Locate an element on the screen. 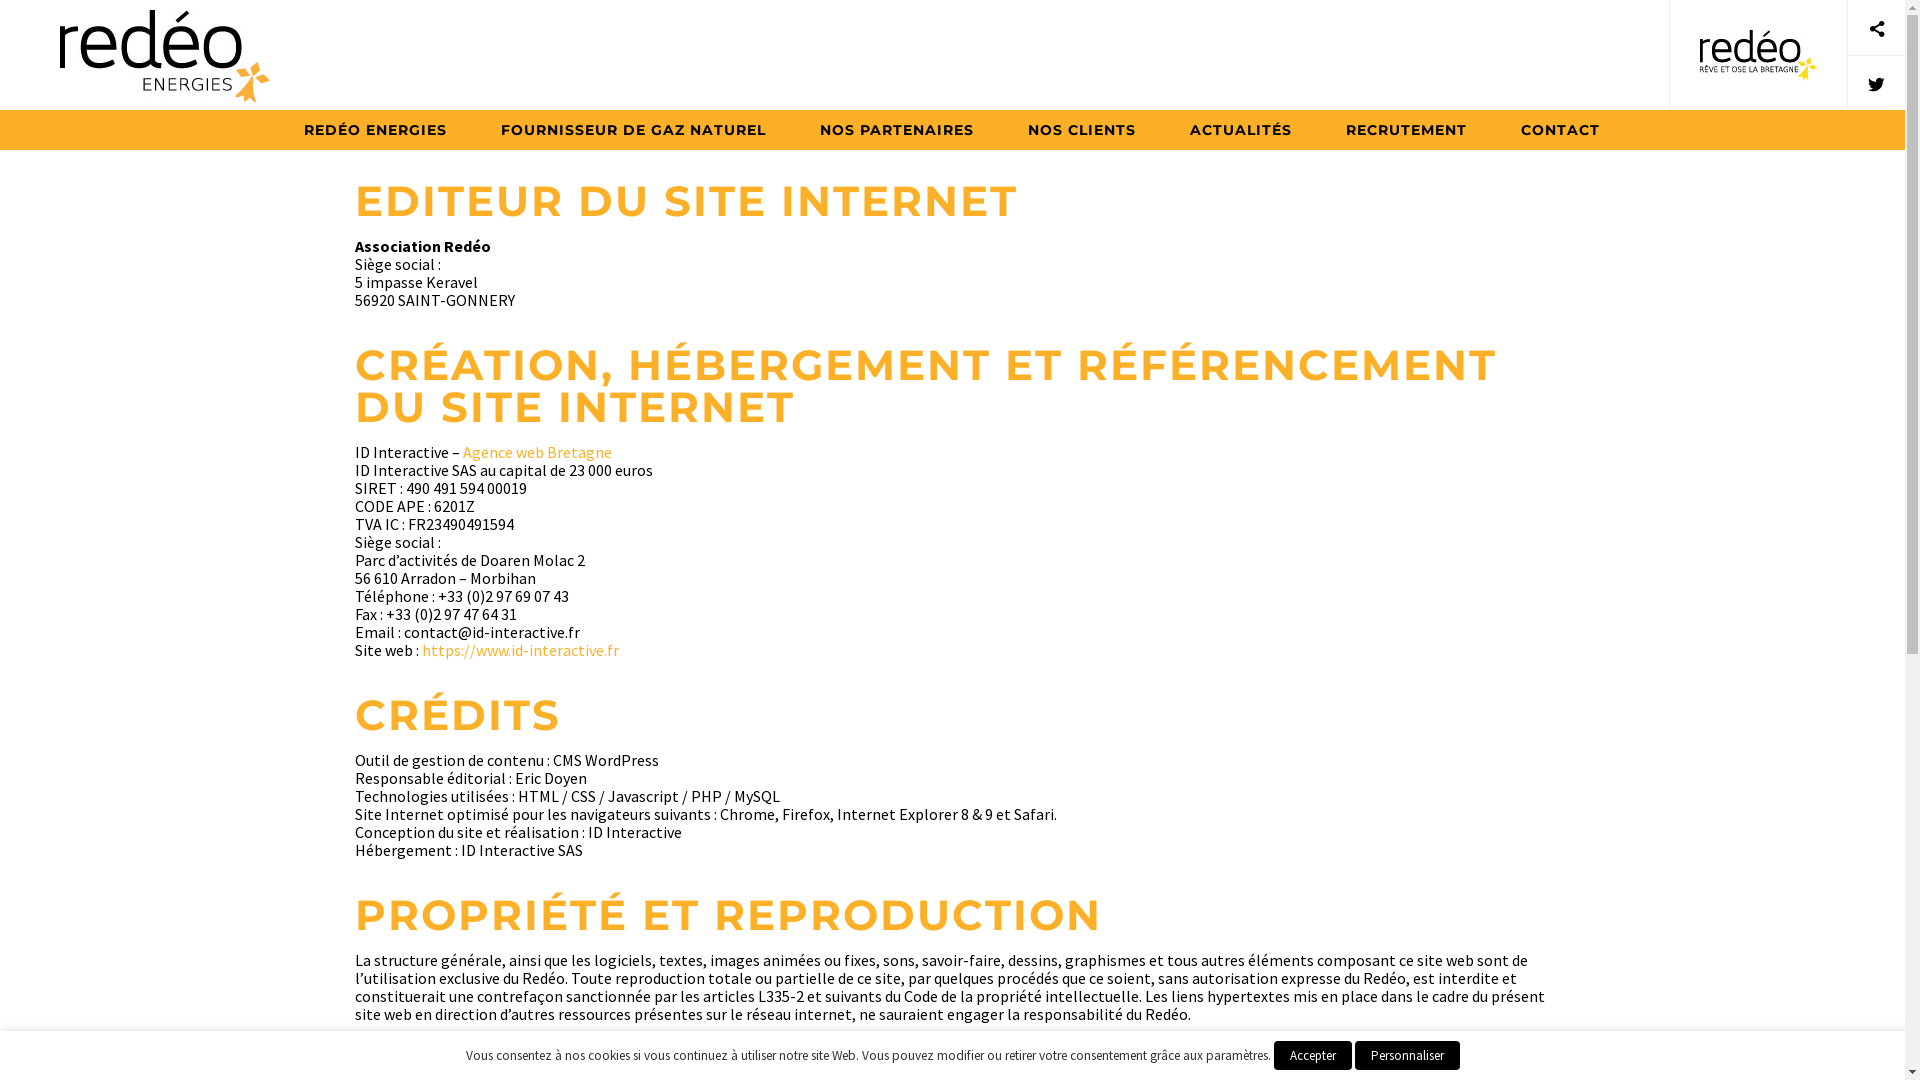  CONTACT is located at coordinates (1560, 130).